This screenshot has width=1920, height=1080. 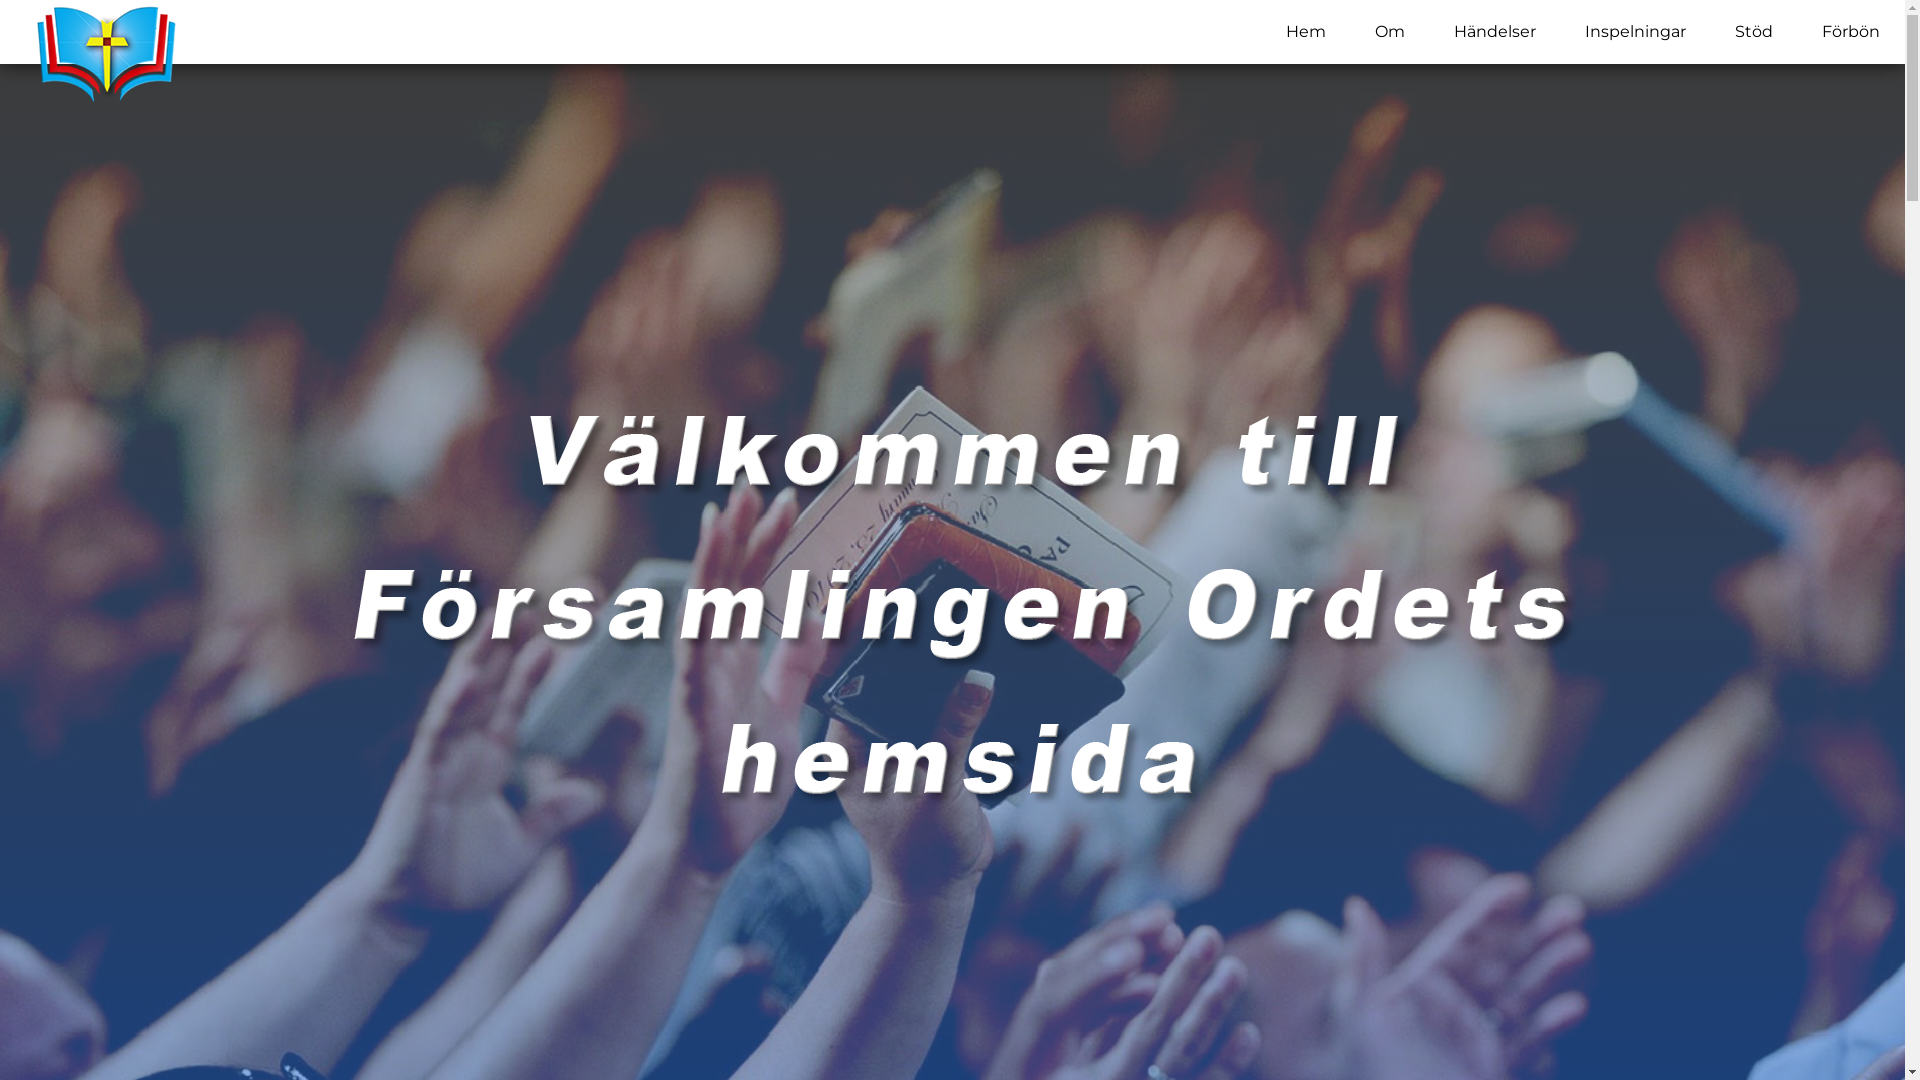 What do you see at coordinates (1636, 32) in the screenshot?
I see `Inspelningar` at bounding box center [1636, 32].